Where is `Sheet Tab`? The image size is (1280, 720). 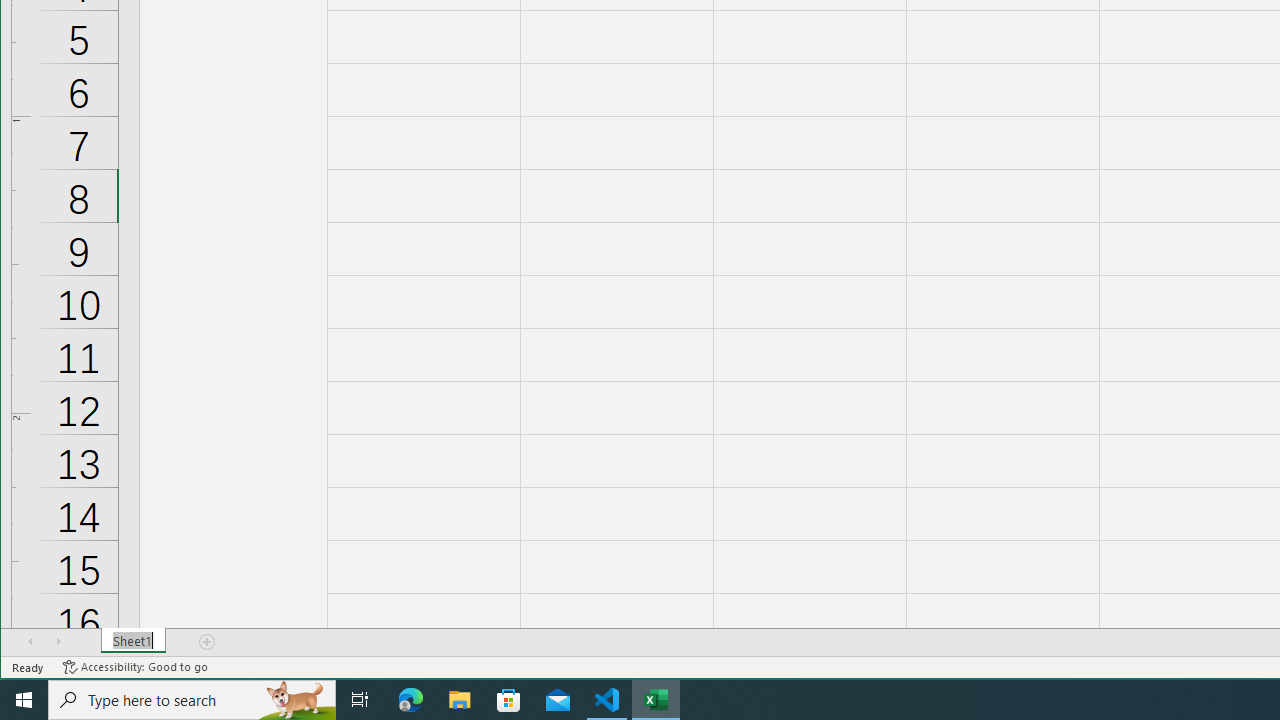
Sheet Tab is located at coordinates (134, 641).